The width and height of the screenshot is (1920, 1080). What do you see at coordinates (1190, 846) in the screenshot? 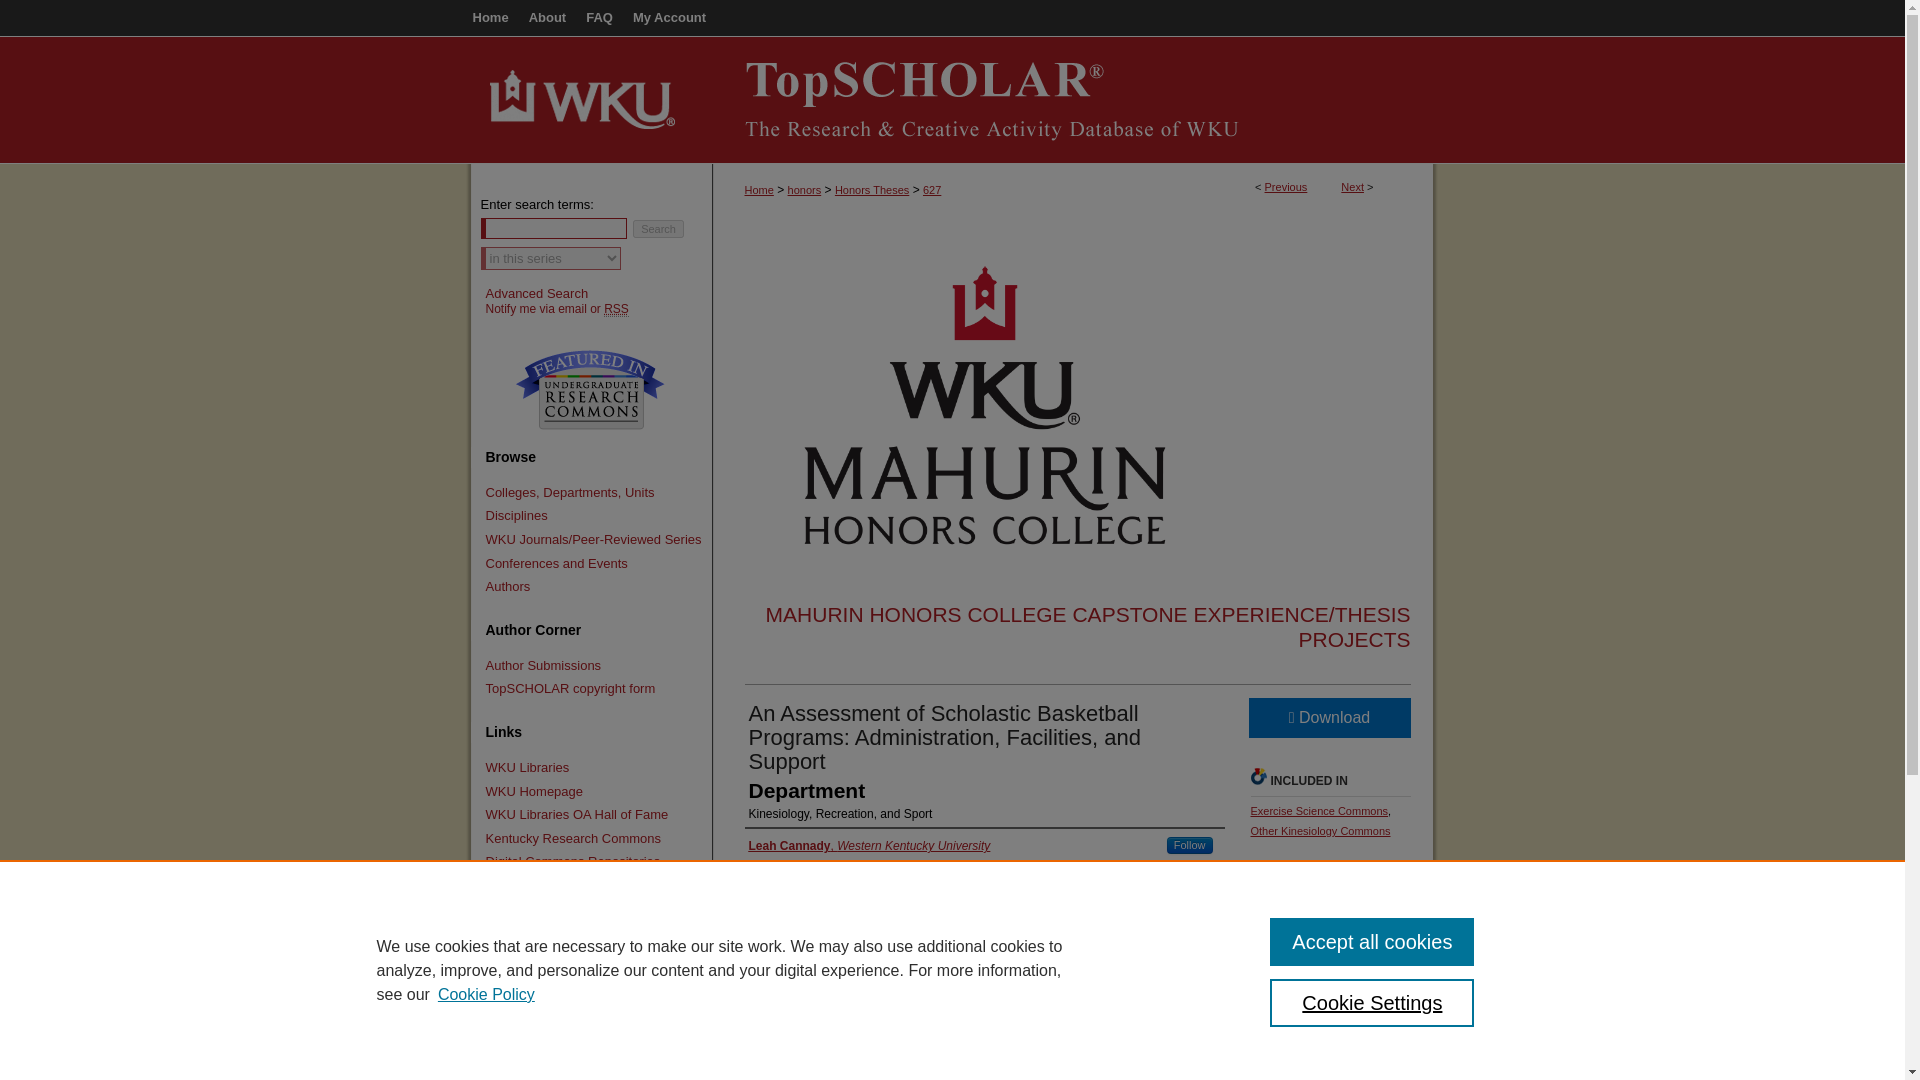
I see `Follow Leah Cannady` at bounding box center [1190, 846].